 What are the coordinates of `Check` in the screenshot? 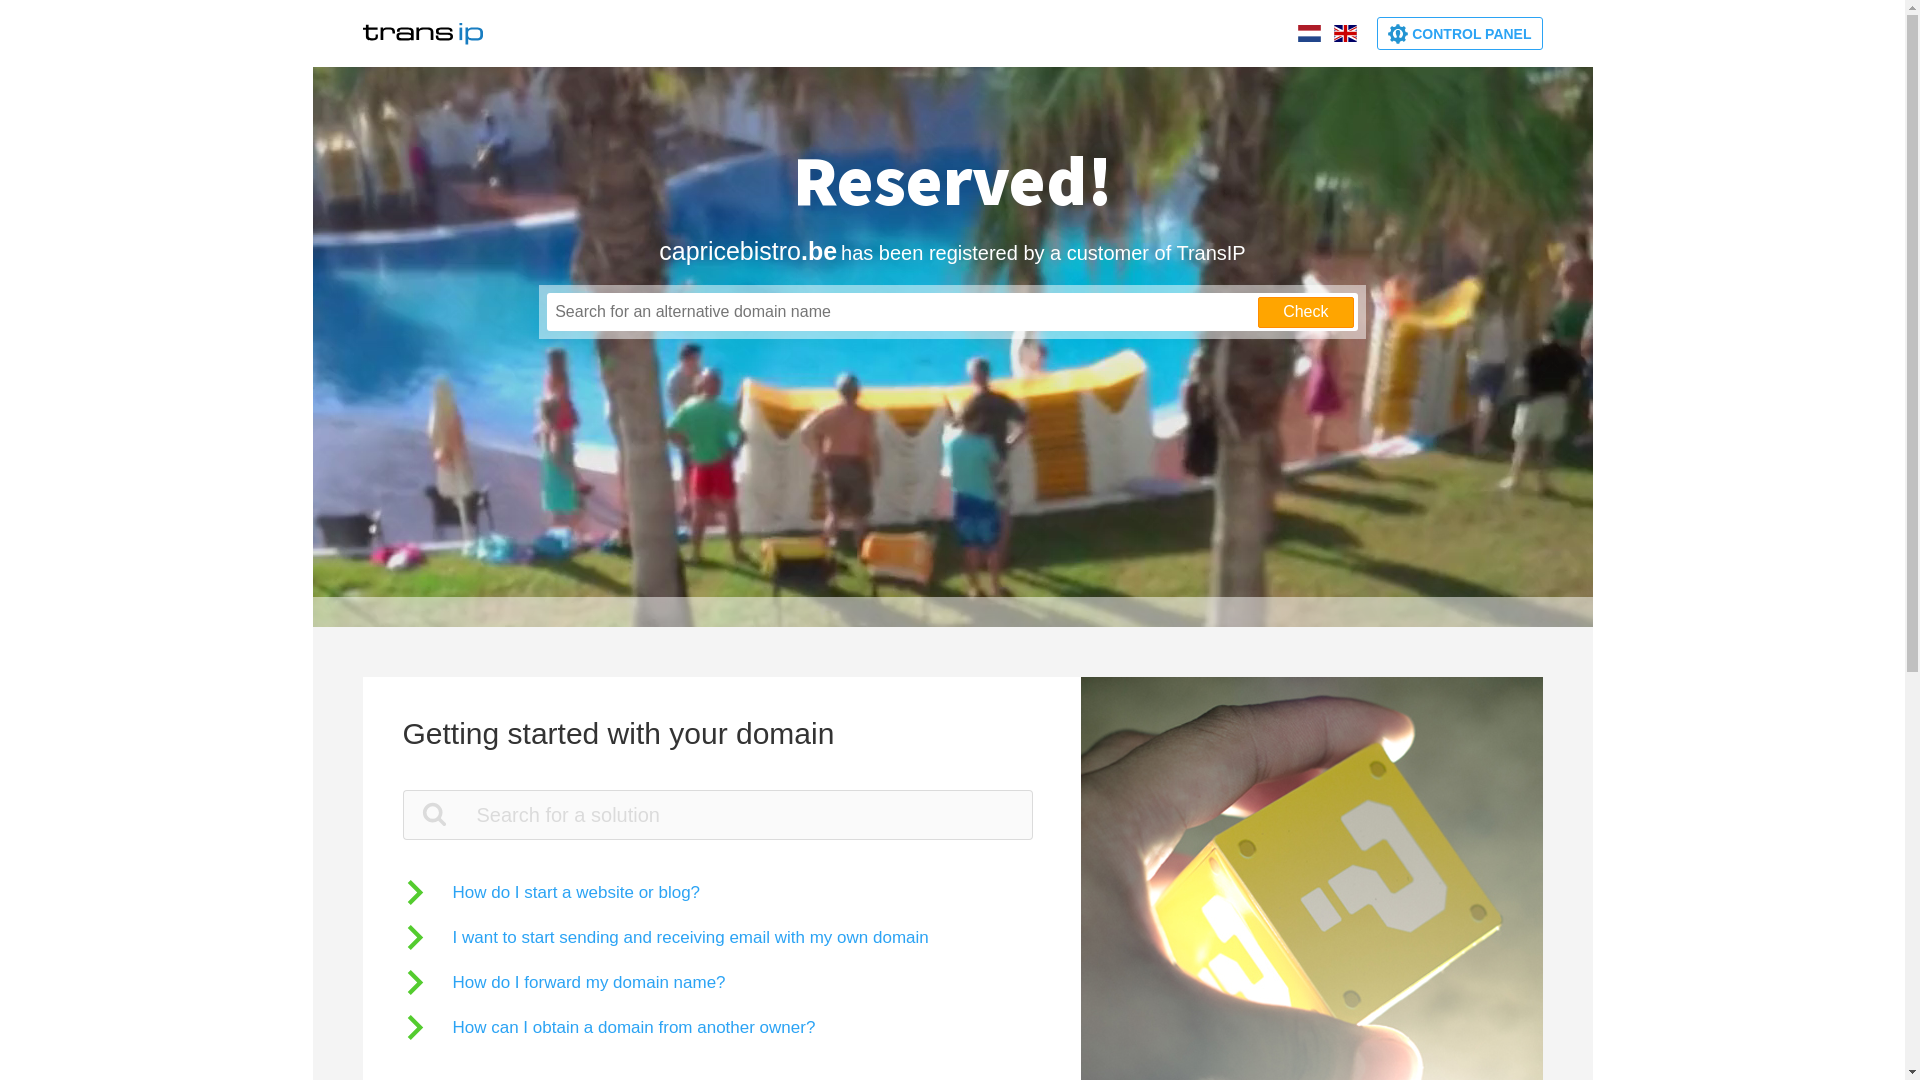 It's located at (1306, 312).